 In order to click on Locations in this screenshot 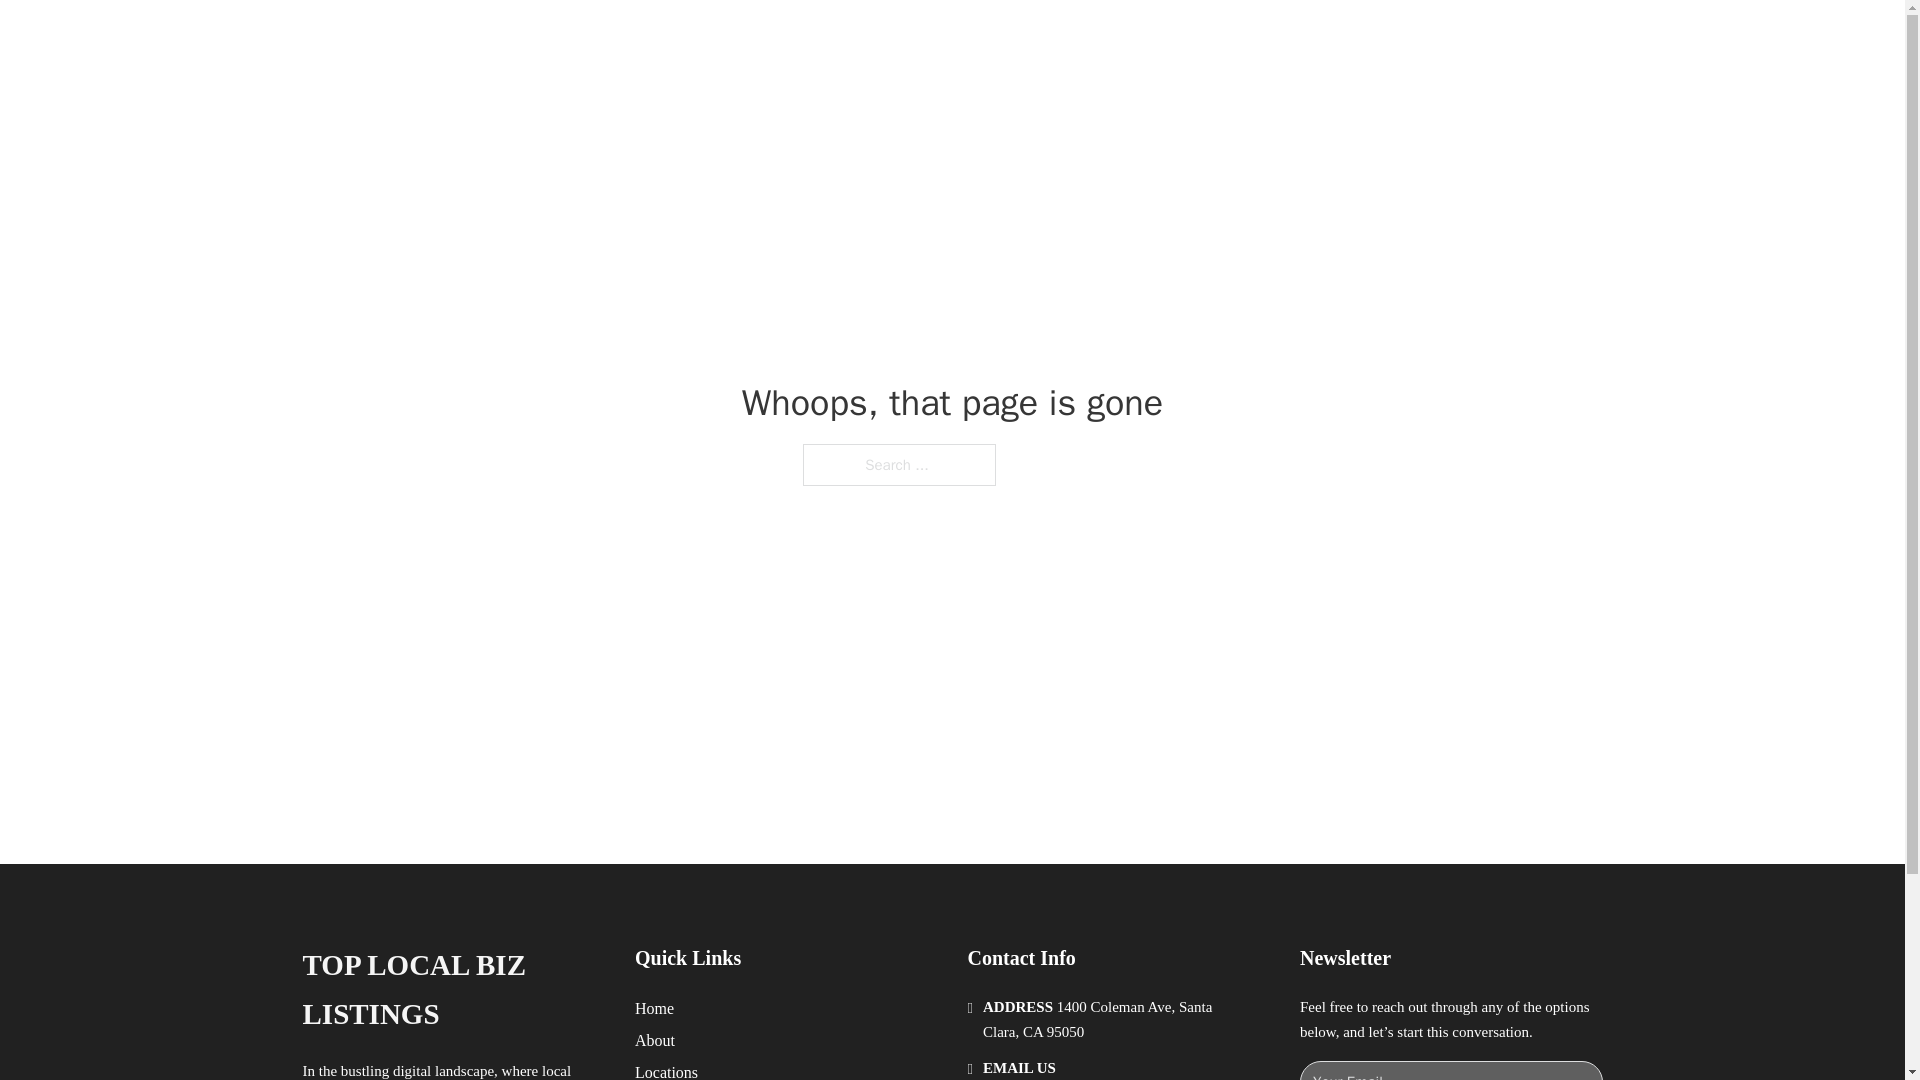, I will do `click(666, 1070)`.